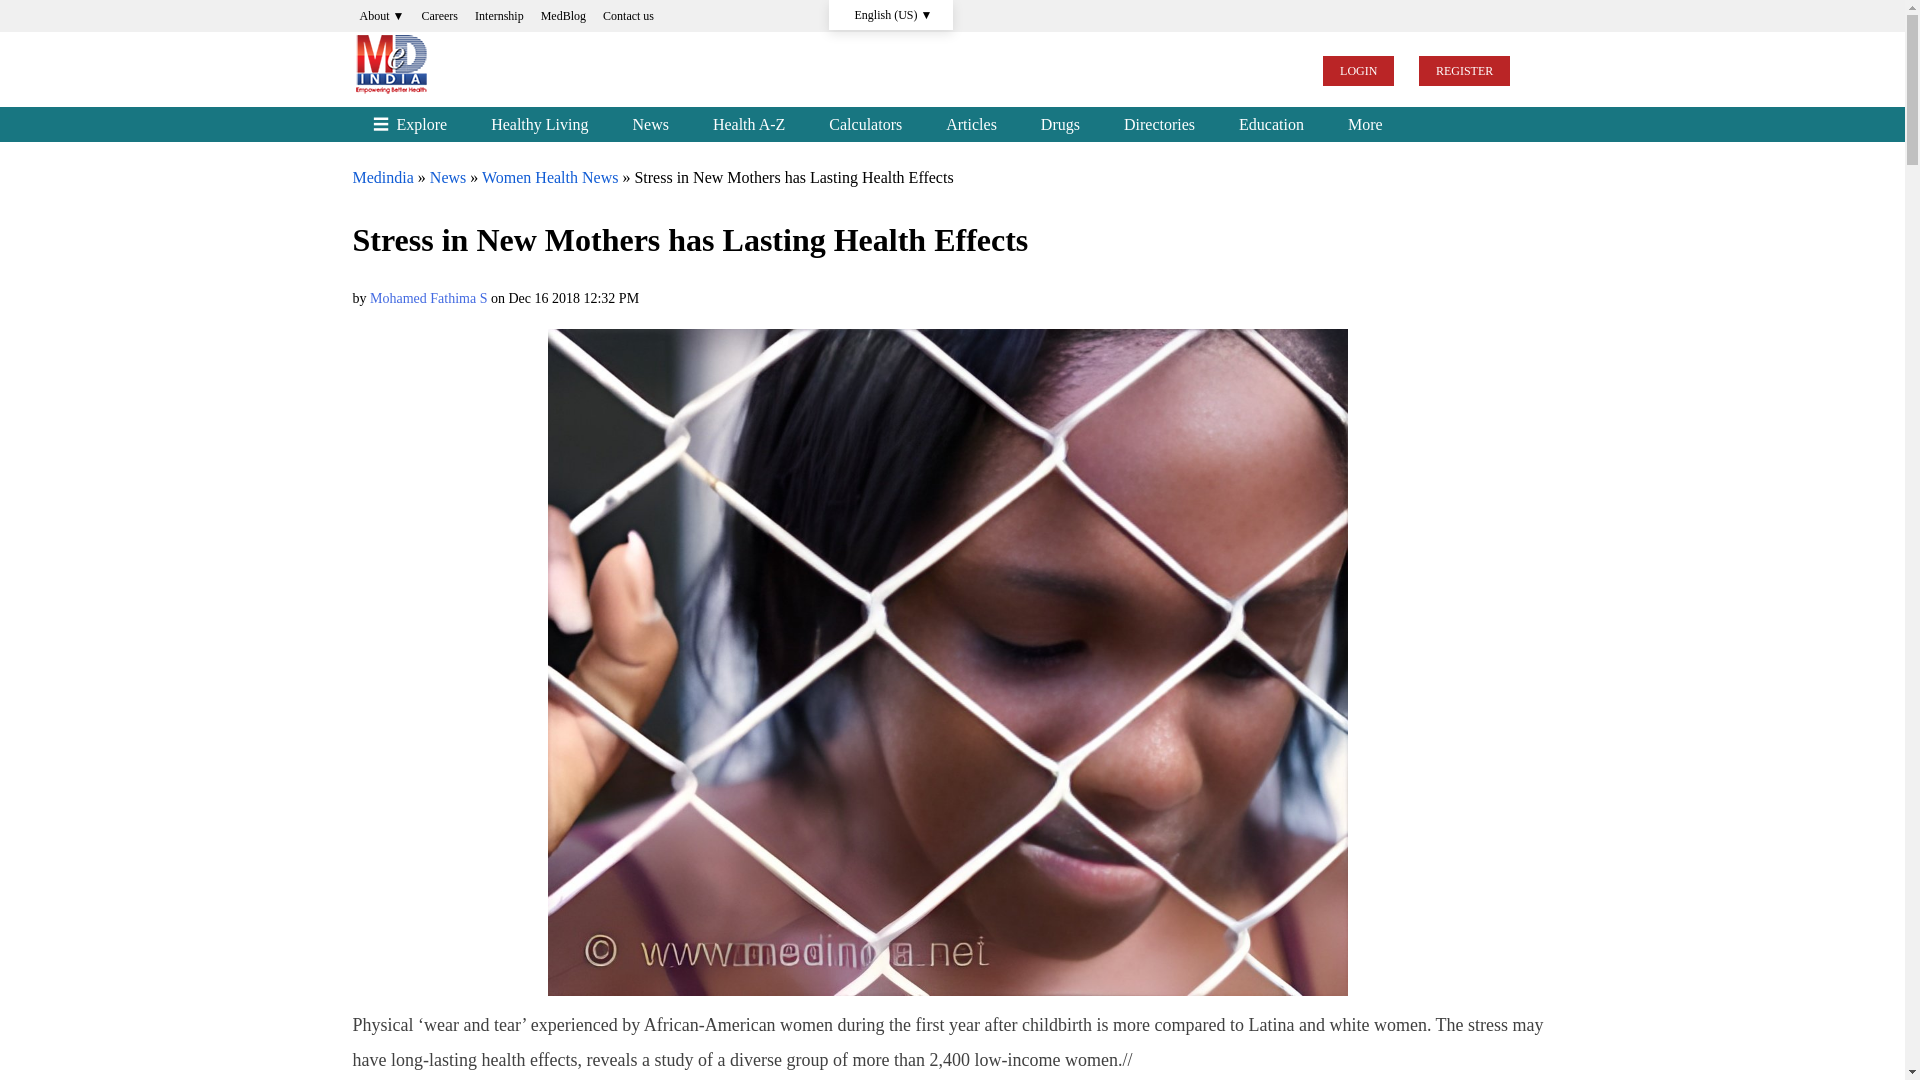 This screenshot has height=1080, width=1920. Describe the element at coordinates (1160, 124) in the screenshot. I see `Directories` at that location.